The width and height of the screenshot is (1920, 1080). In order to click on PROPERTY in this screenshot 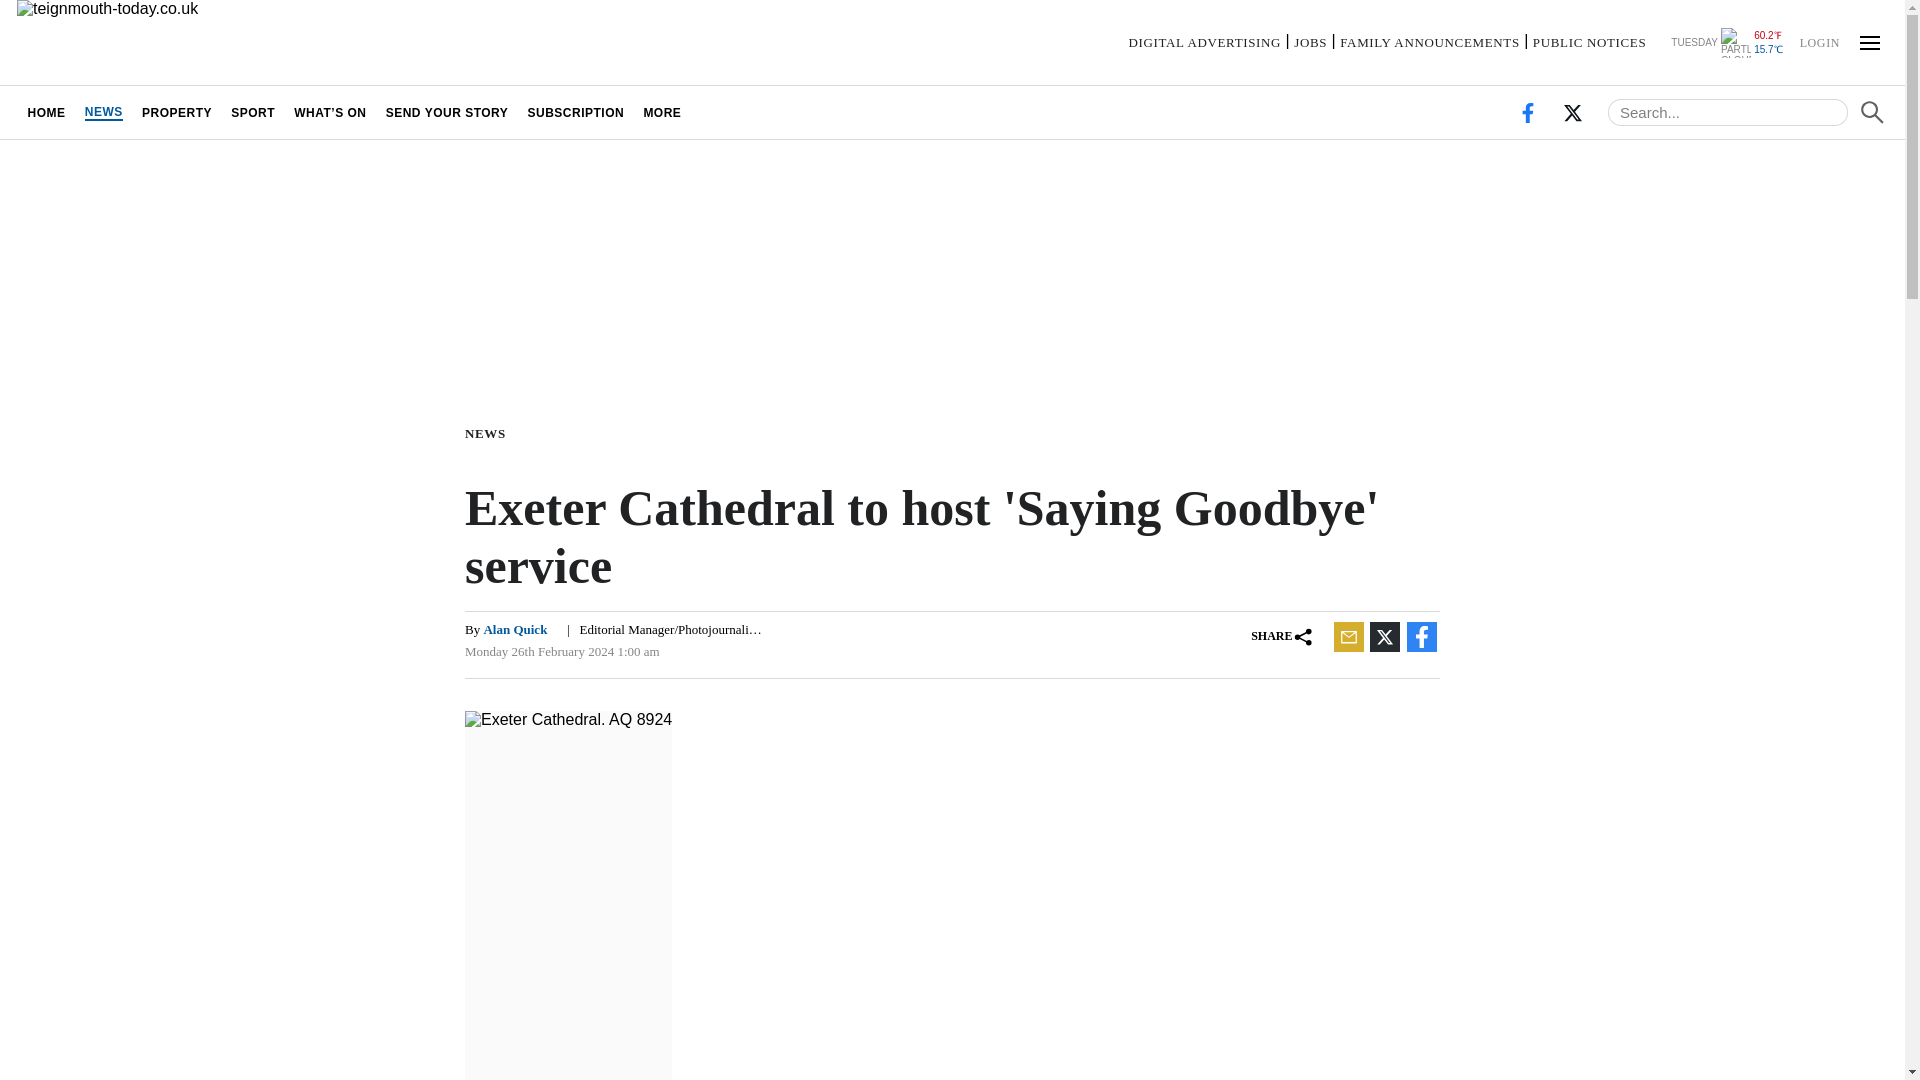, I will do `click(176, 112)`.